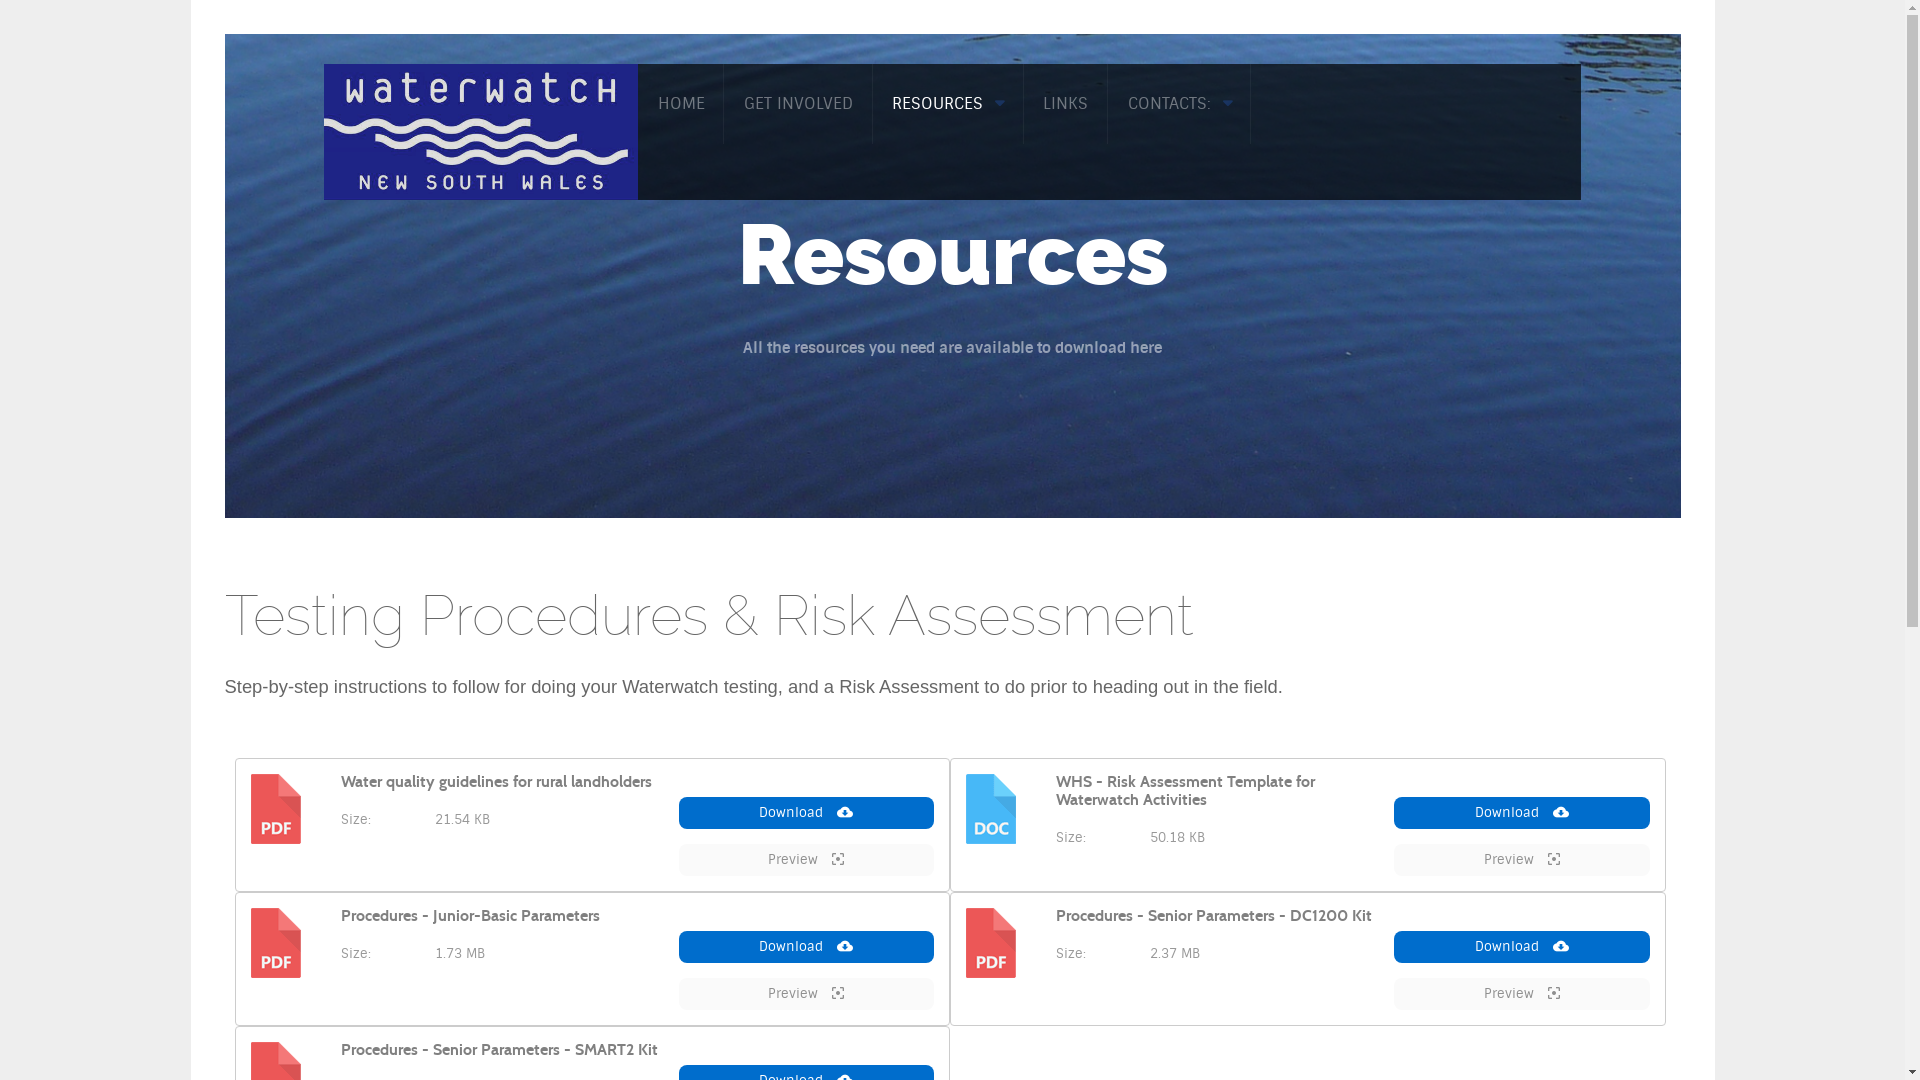  I want to click on RESOURCES, so click(948, 104).